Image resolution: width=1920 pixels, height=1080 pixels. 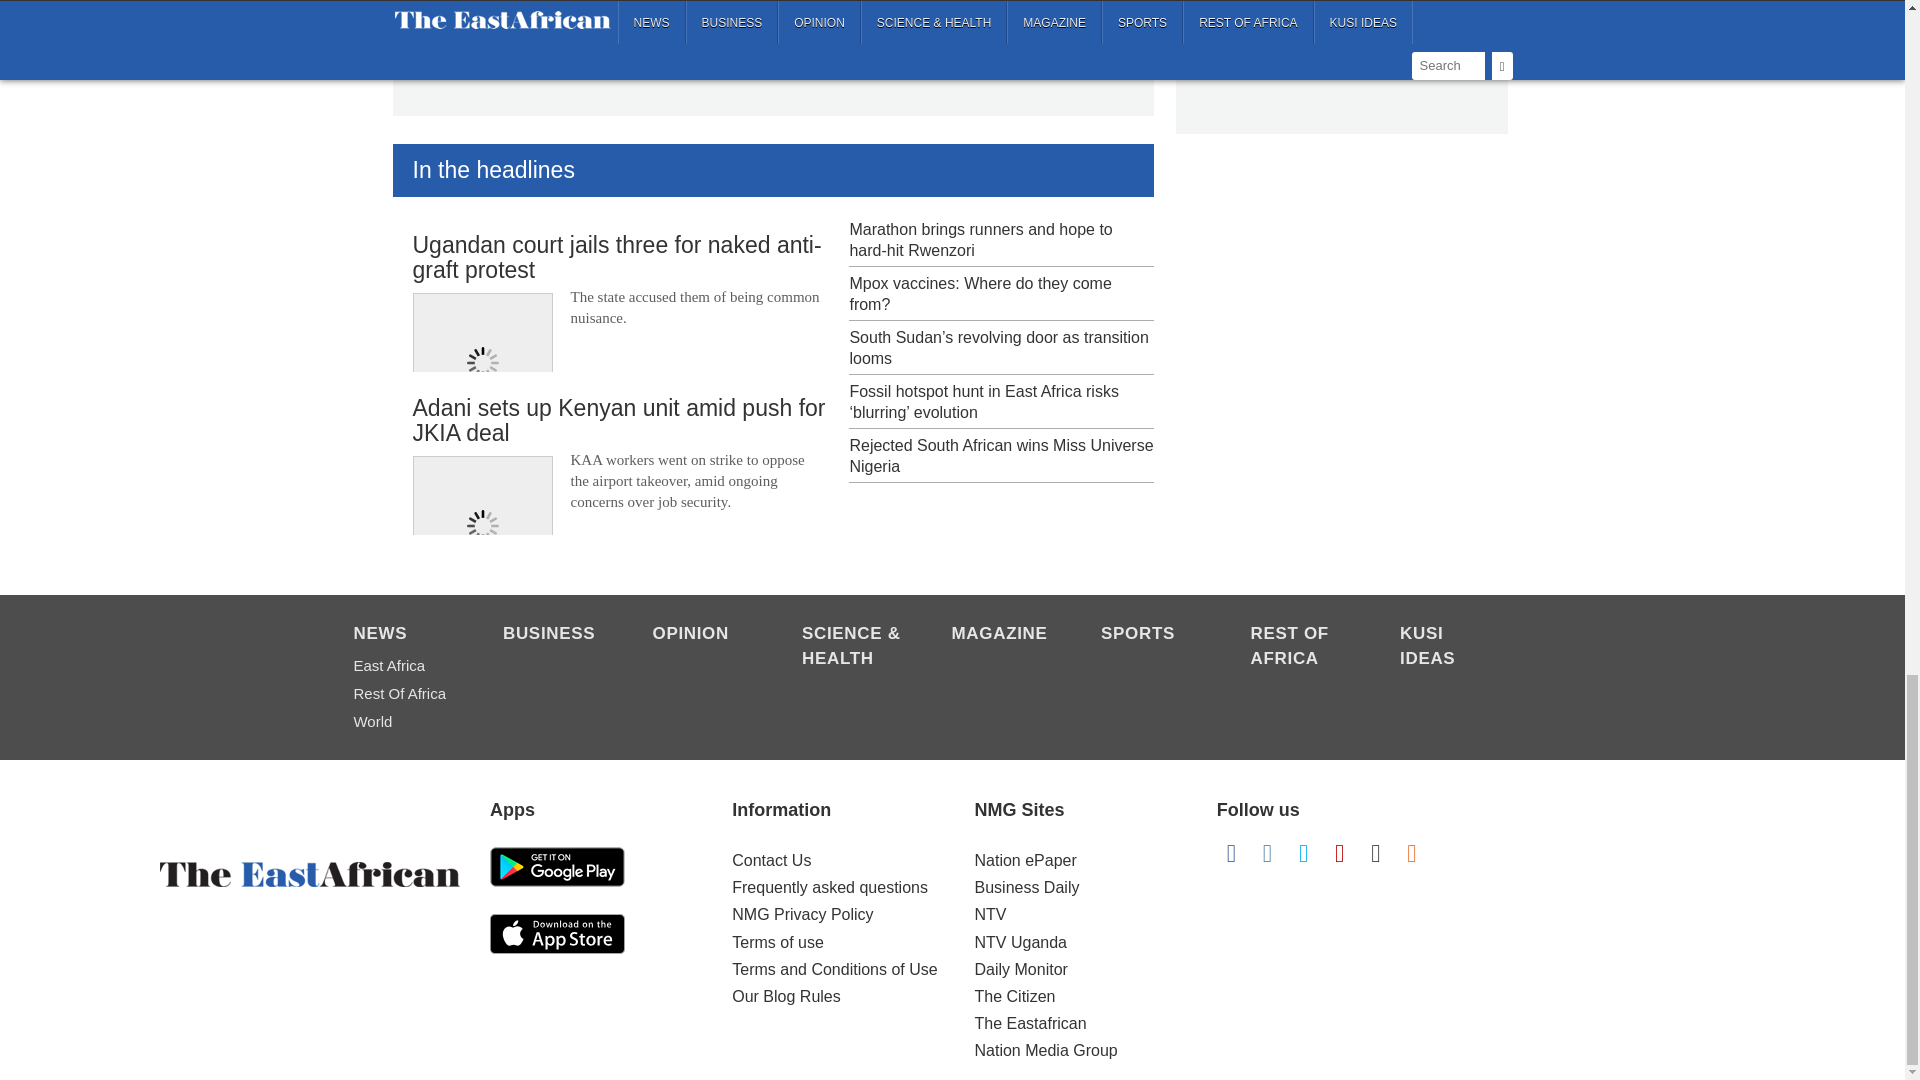 What do you see at coordinates (703, 635) in the screenshot?
I see `Opinion` at bounding box center [703, 635].